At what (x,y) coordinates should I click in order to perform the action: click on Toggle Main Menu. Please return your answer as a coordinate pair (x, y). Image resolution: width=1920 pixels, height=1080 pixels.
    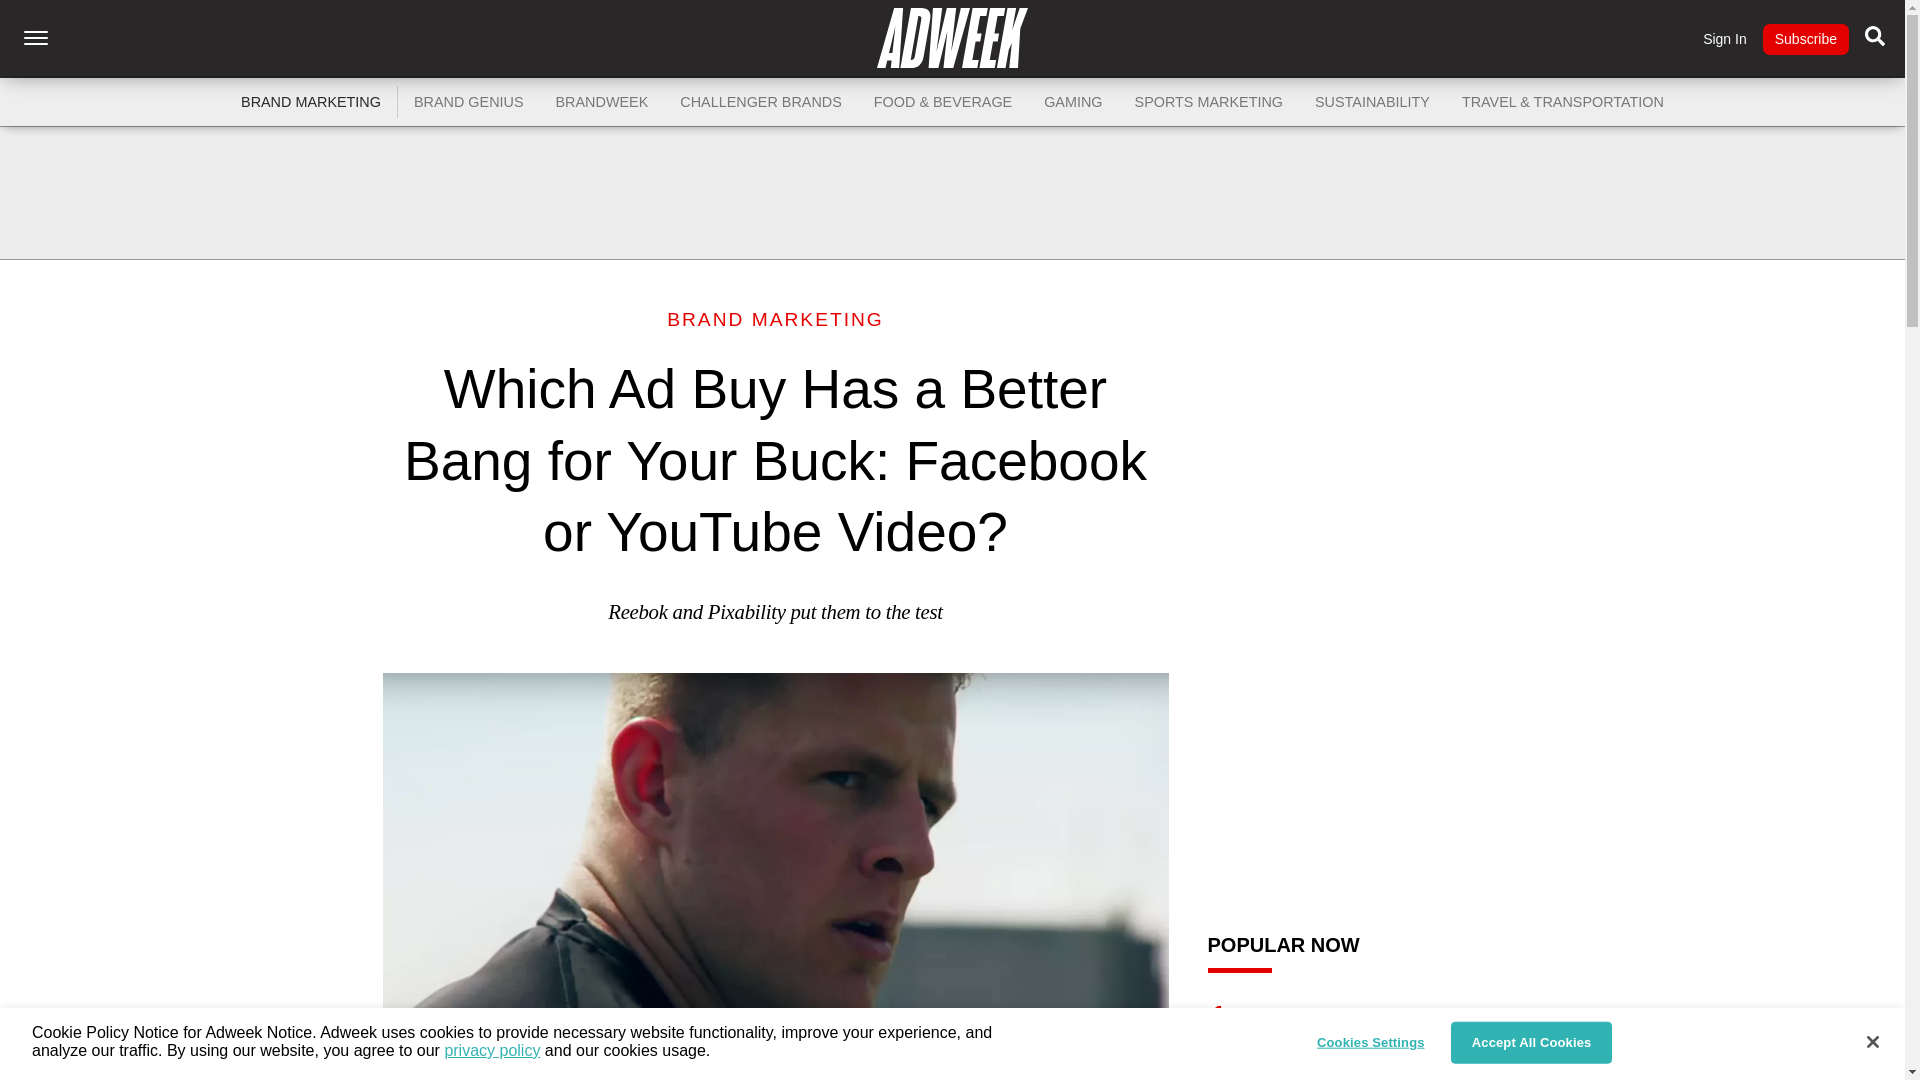
    Looking at the image, I should click on (35, 38).